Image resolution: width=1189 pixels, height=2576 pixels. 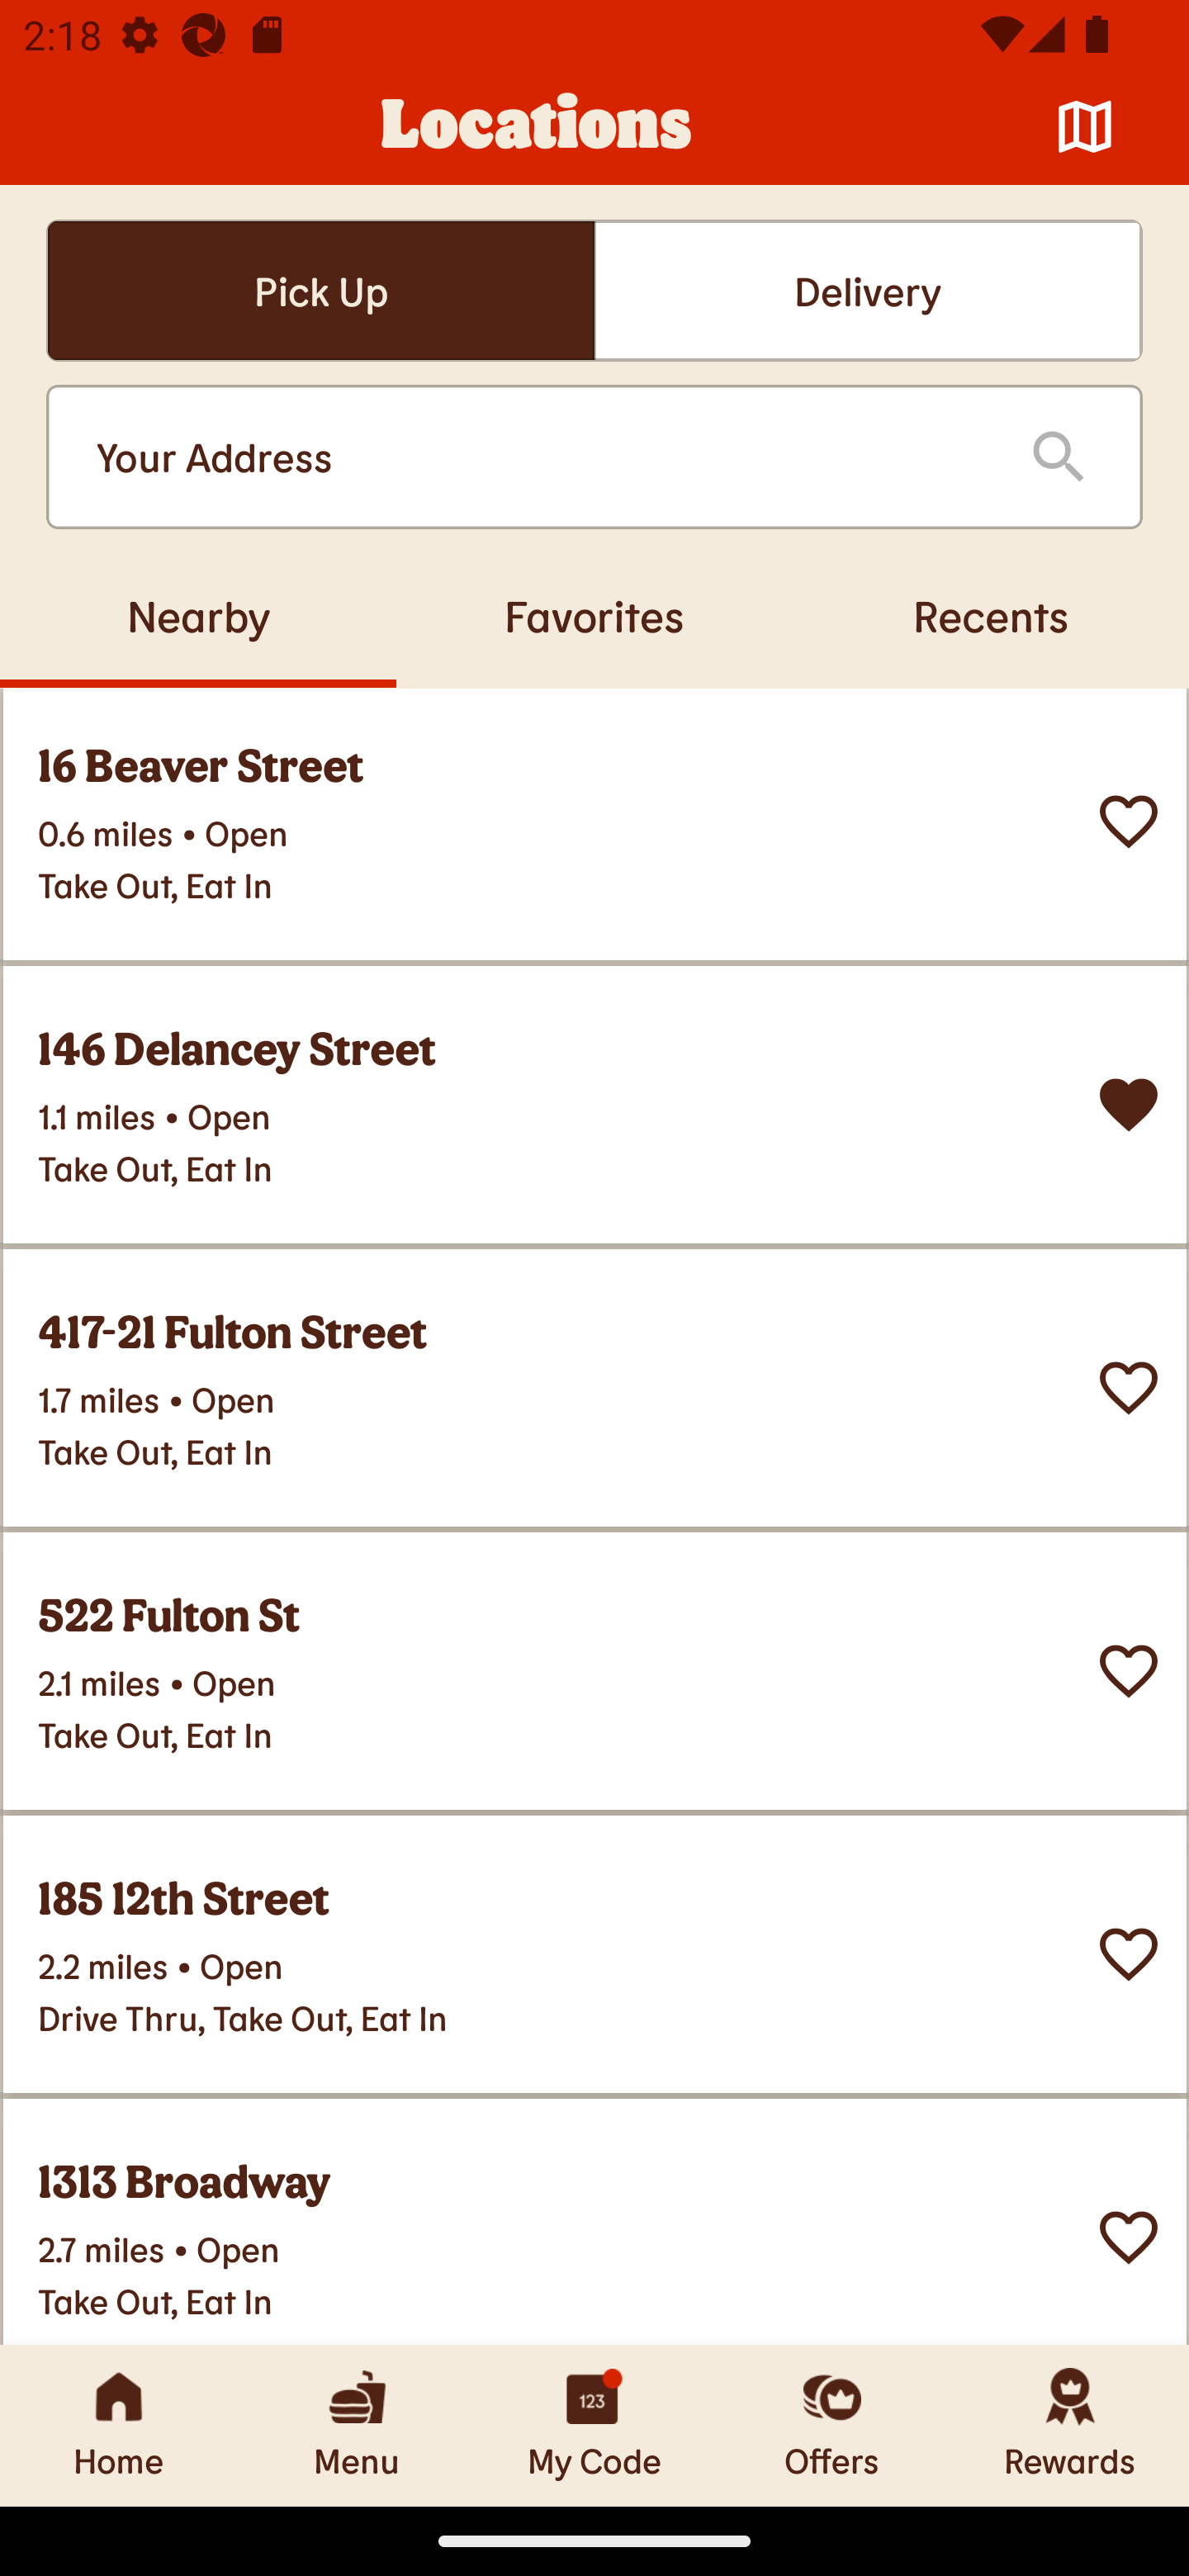 I want to click on Set this restaurant as a favorite , so click(x=1129, y=1953).